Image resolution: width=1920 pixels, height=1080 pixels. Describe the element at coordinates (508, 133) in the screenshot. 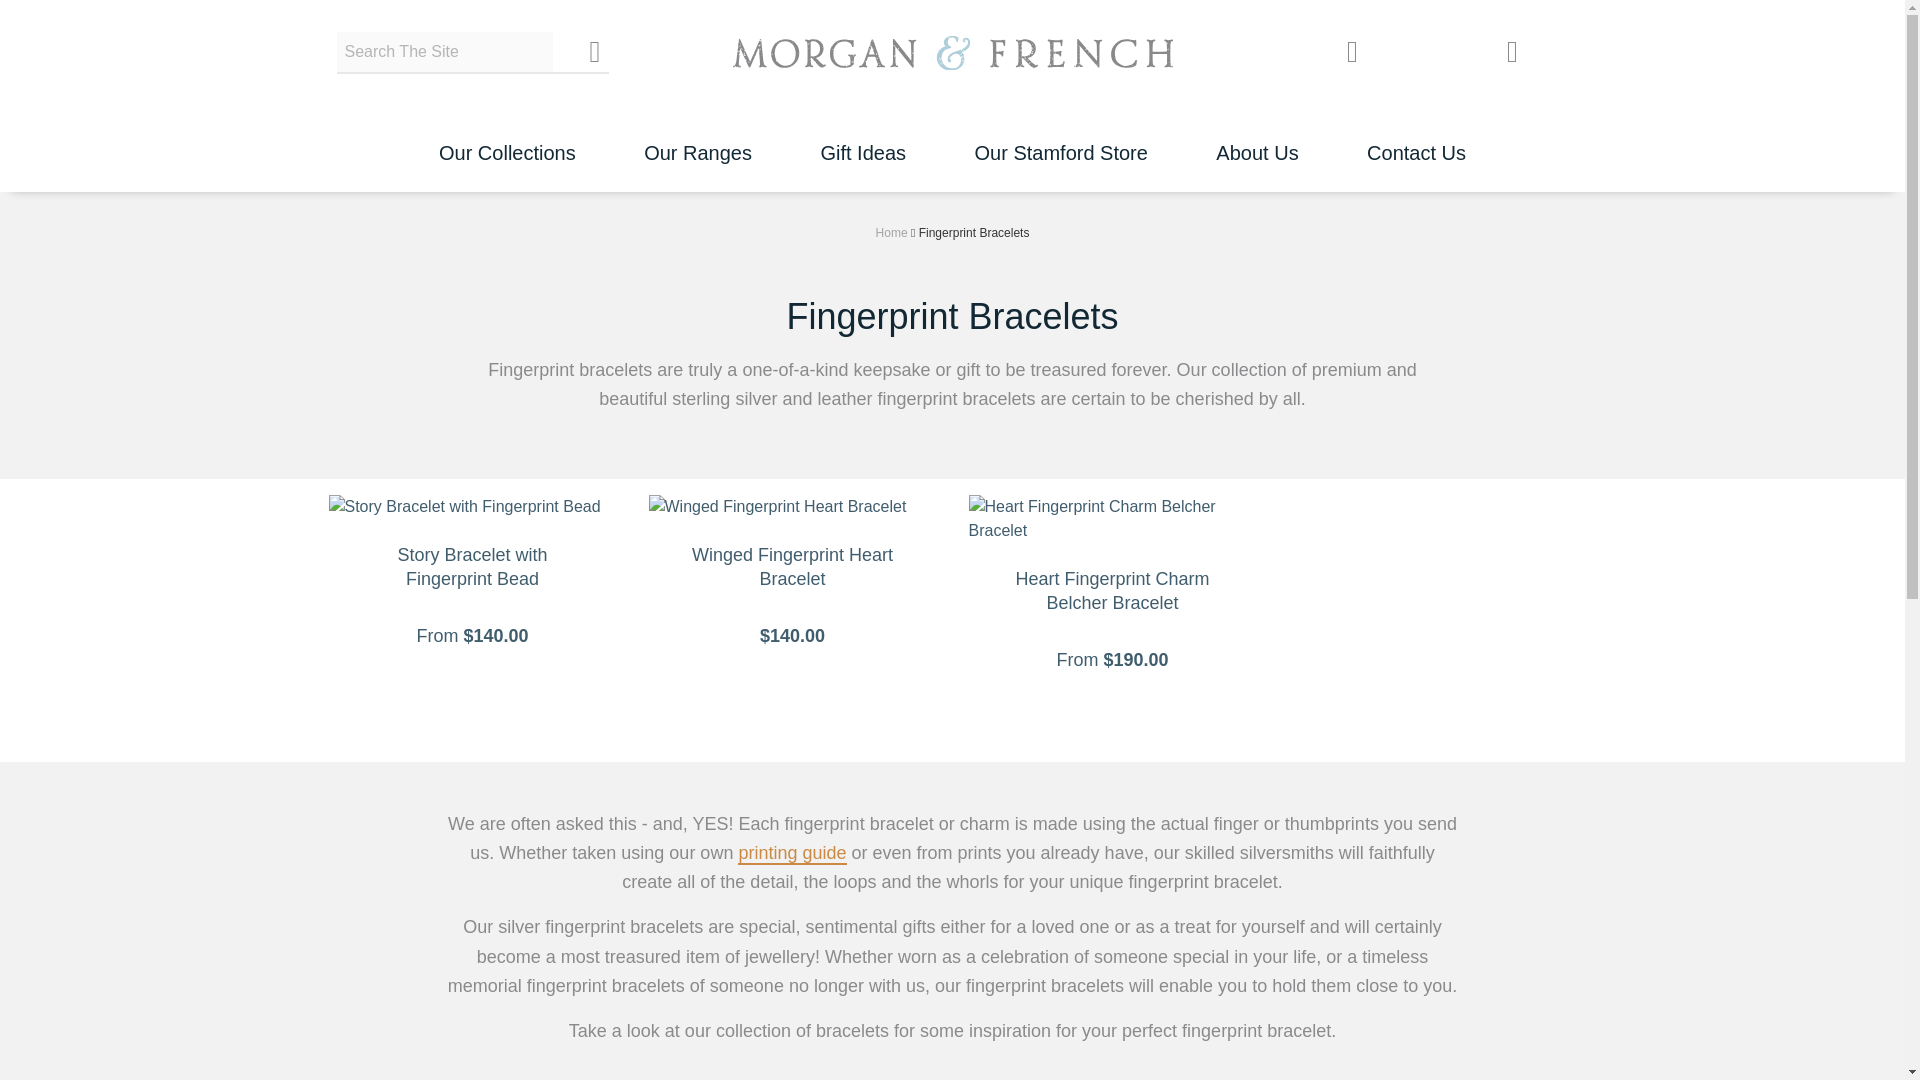

I see `Our Collections` at that location.